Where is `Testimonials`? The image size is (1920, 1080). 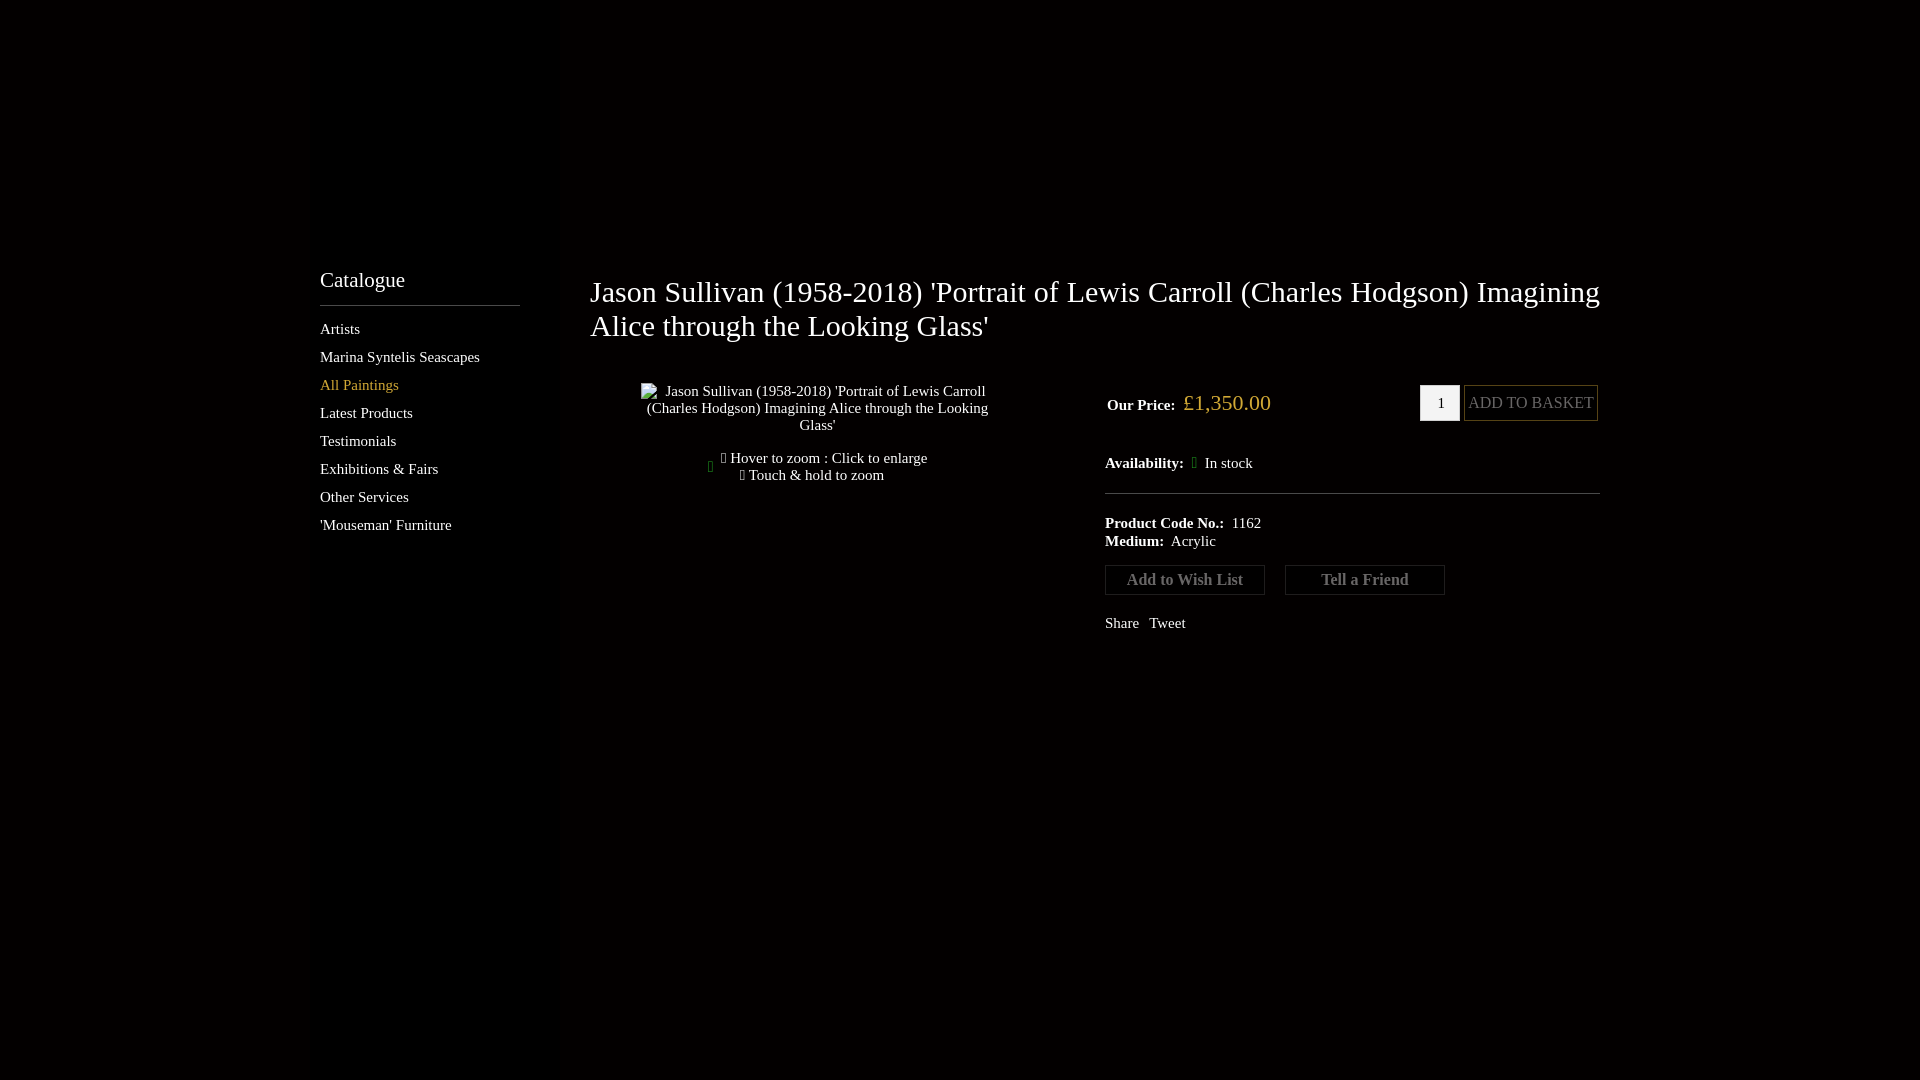
Testimonials is located at coordinates (358, 441).